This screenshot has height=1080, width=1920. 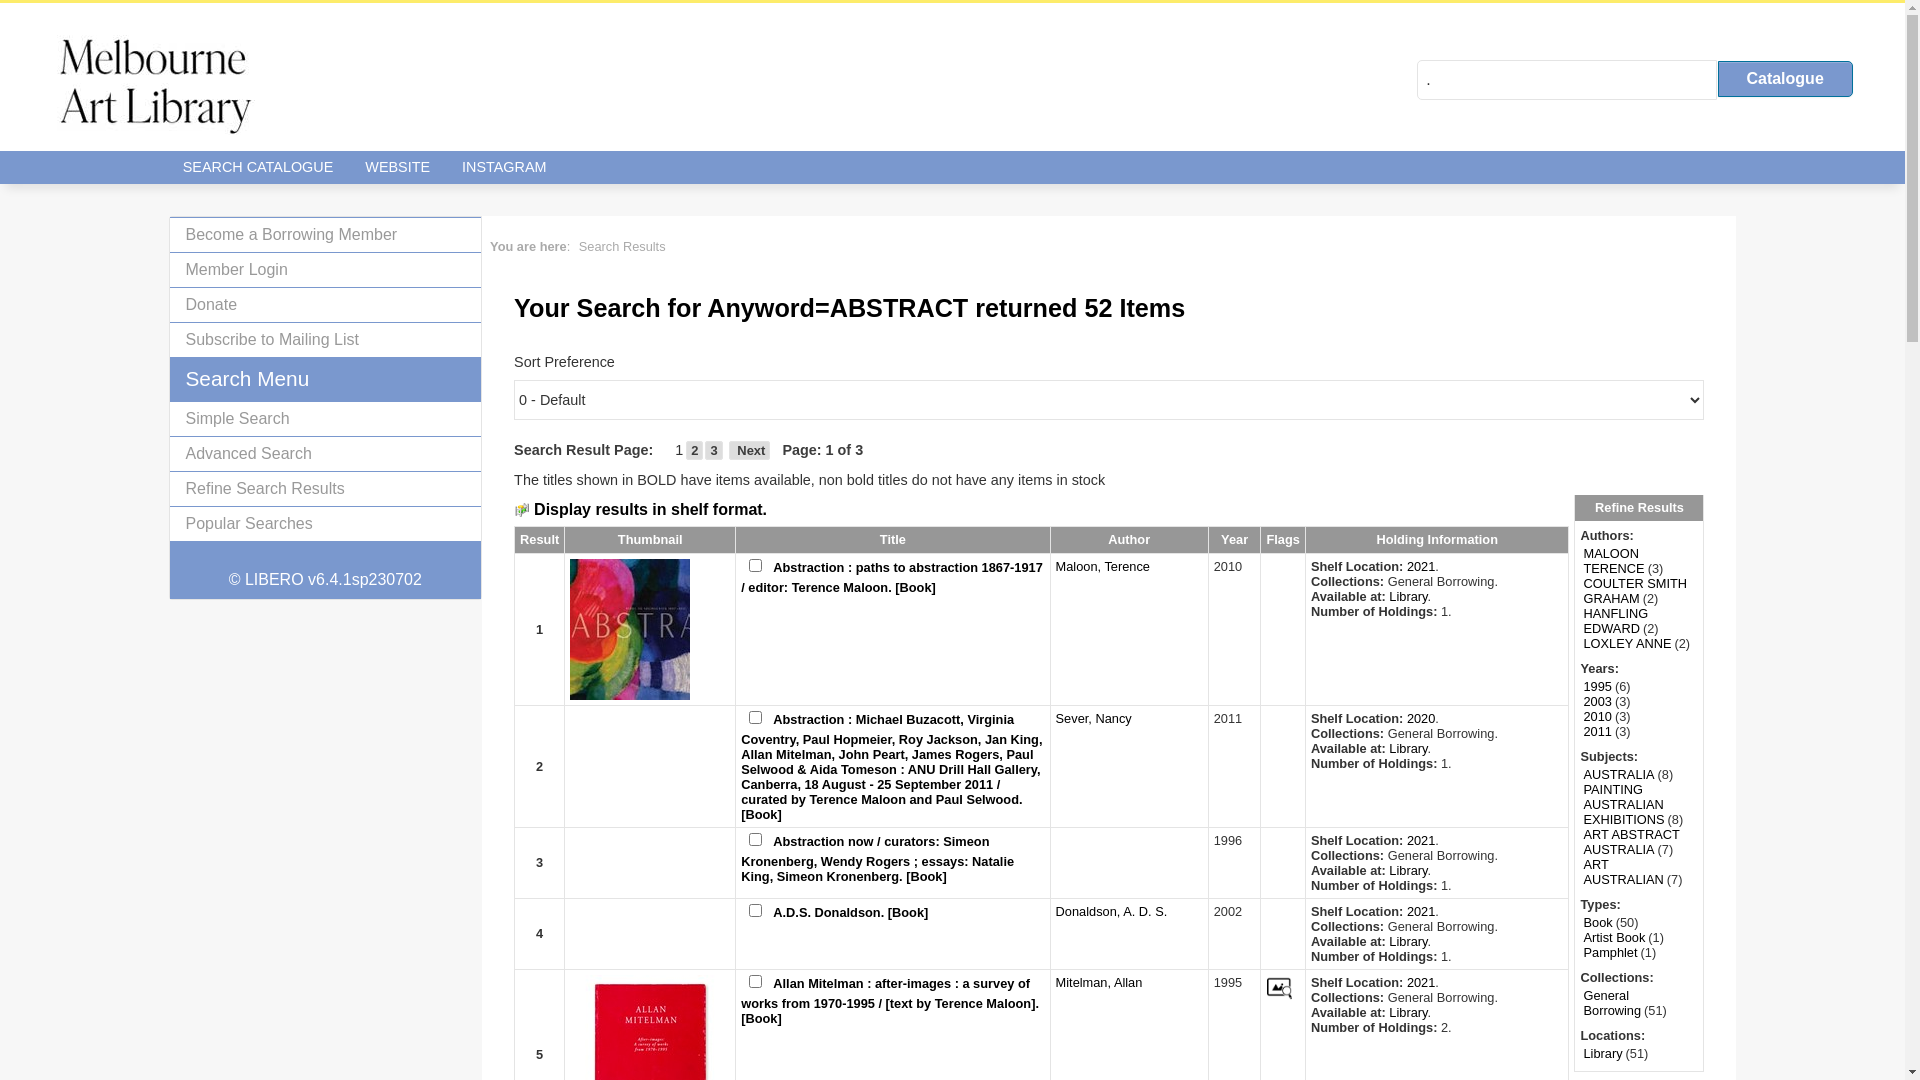 What do you see at coordinates (326, 524) in the screenshot?
I see `Popular Searches` at bounding box center [326, 524].